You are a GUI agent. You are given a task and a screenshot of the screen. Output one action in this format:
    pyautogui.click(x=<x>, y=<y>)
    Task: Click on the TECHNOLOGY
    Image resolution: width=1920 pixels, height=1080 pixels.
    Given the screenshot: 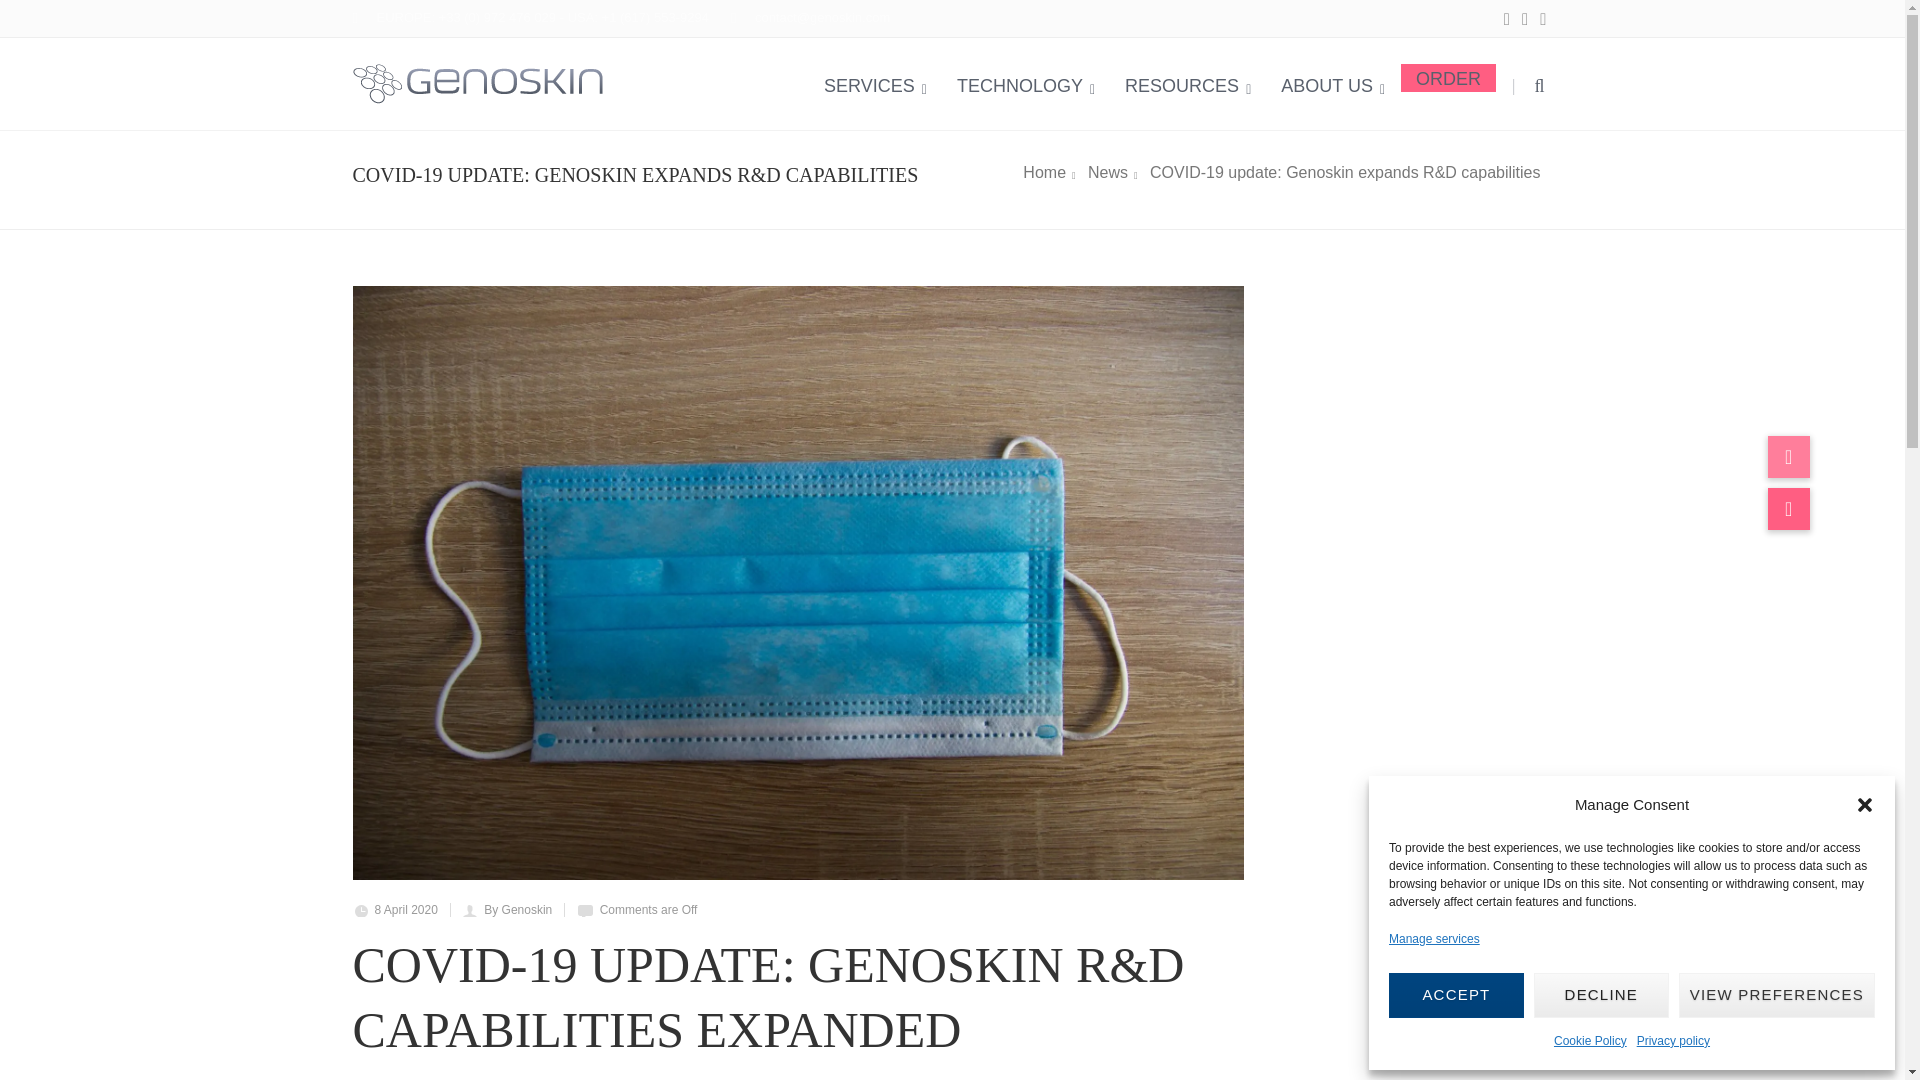 What is the action you would take?
    pyautogui.click(x=1026, y=83)
    